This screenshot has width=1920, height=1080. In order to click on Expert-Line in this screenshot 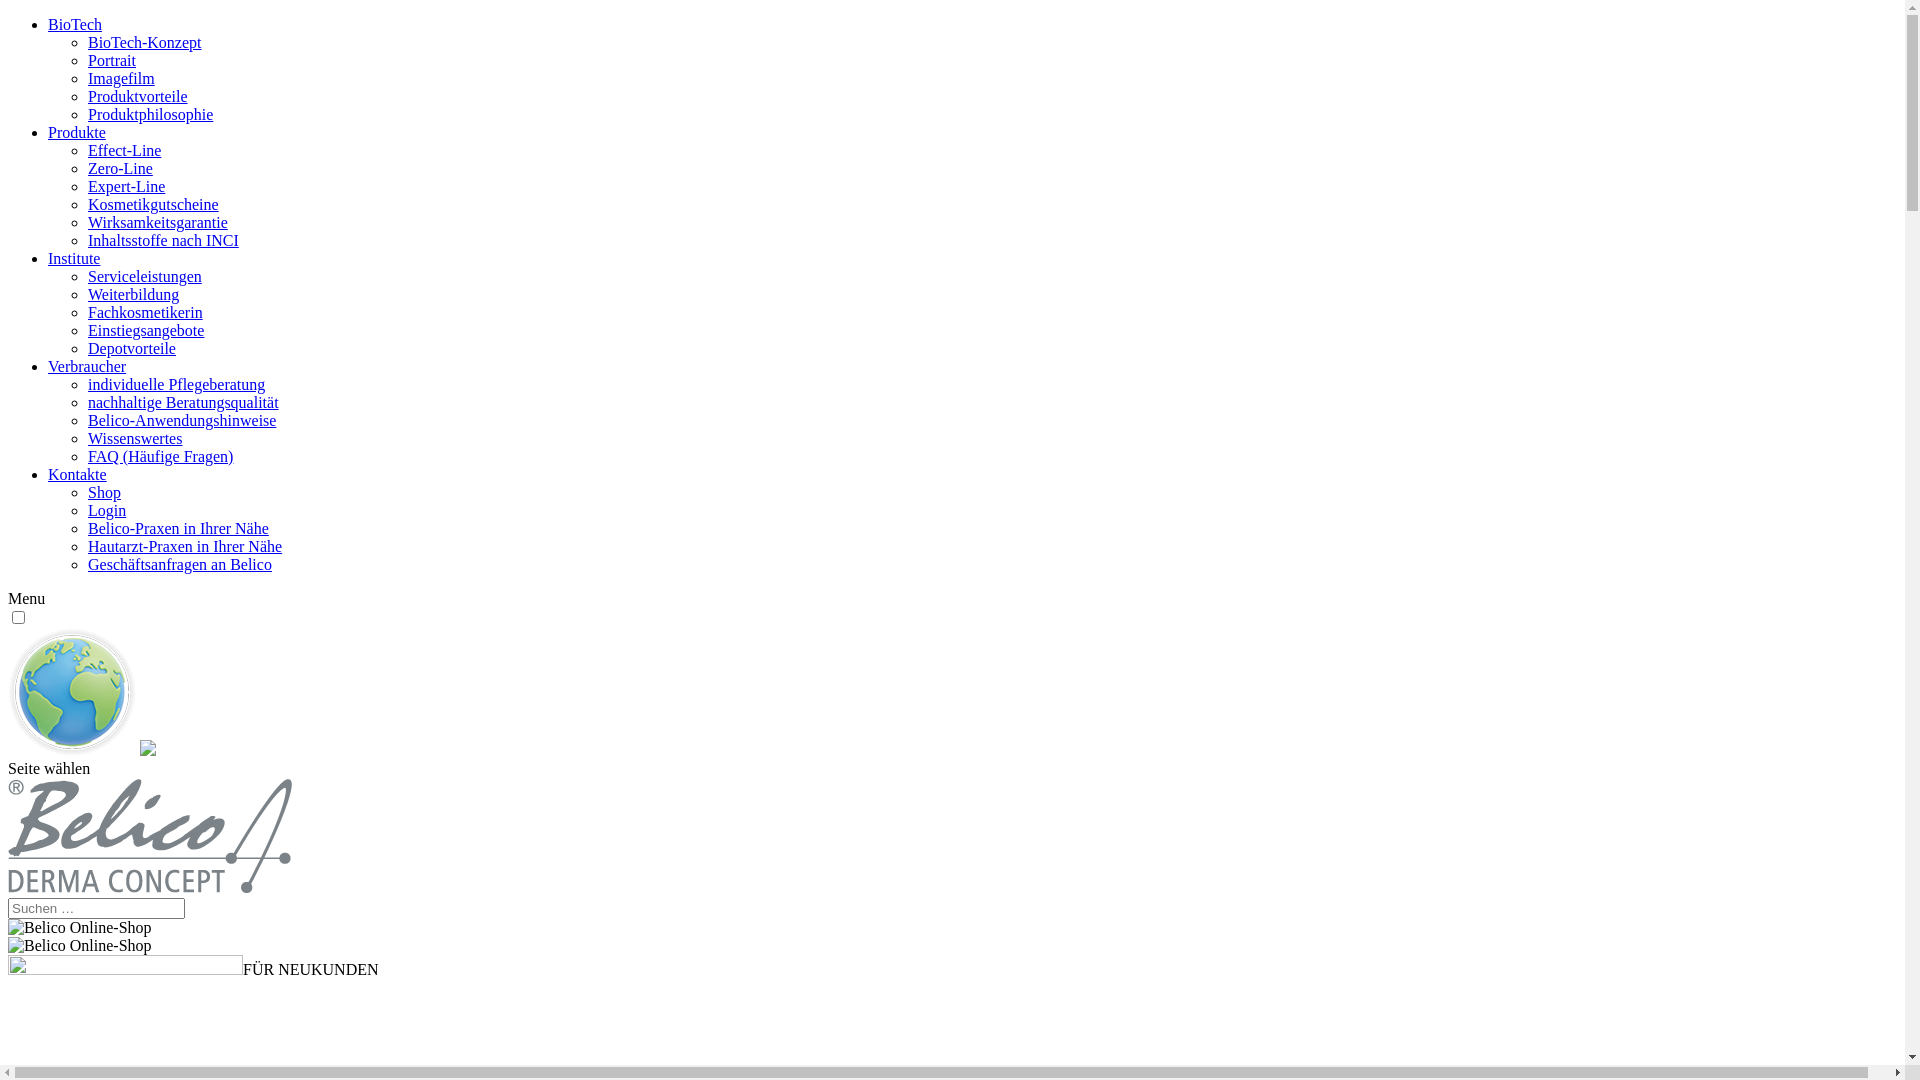, I will do `click(126, 186)`.